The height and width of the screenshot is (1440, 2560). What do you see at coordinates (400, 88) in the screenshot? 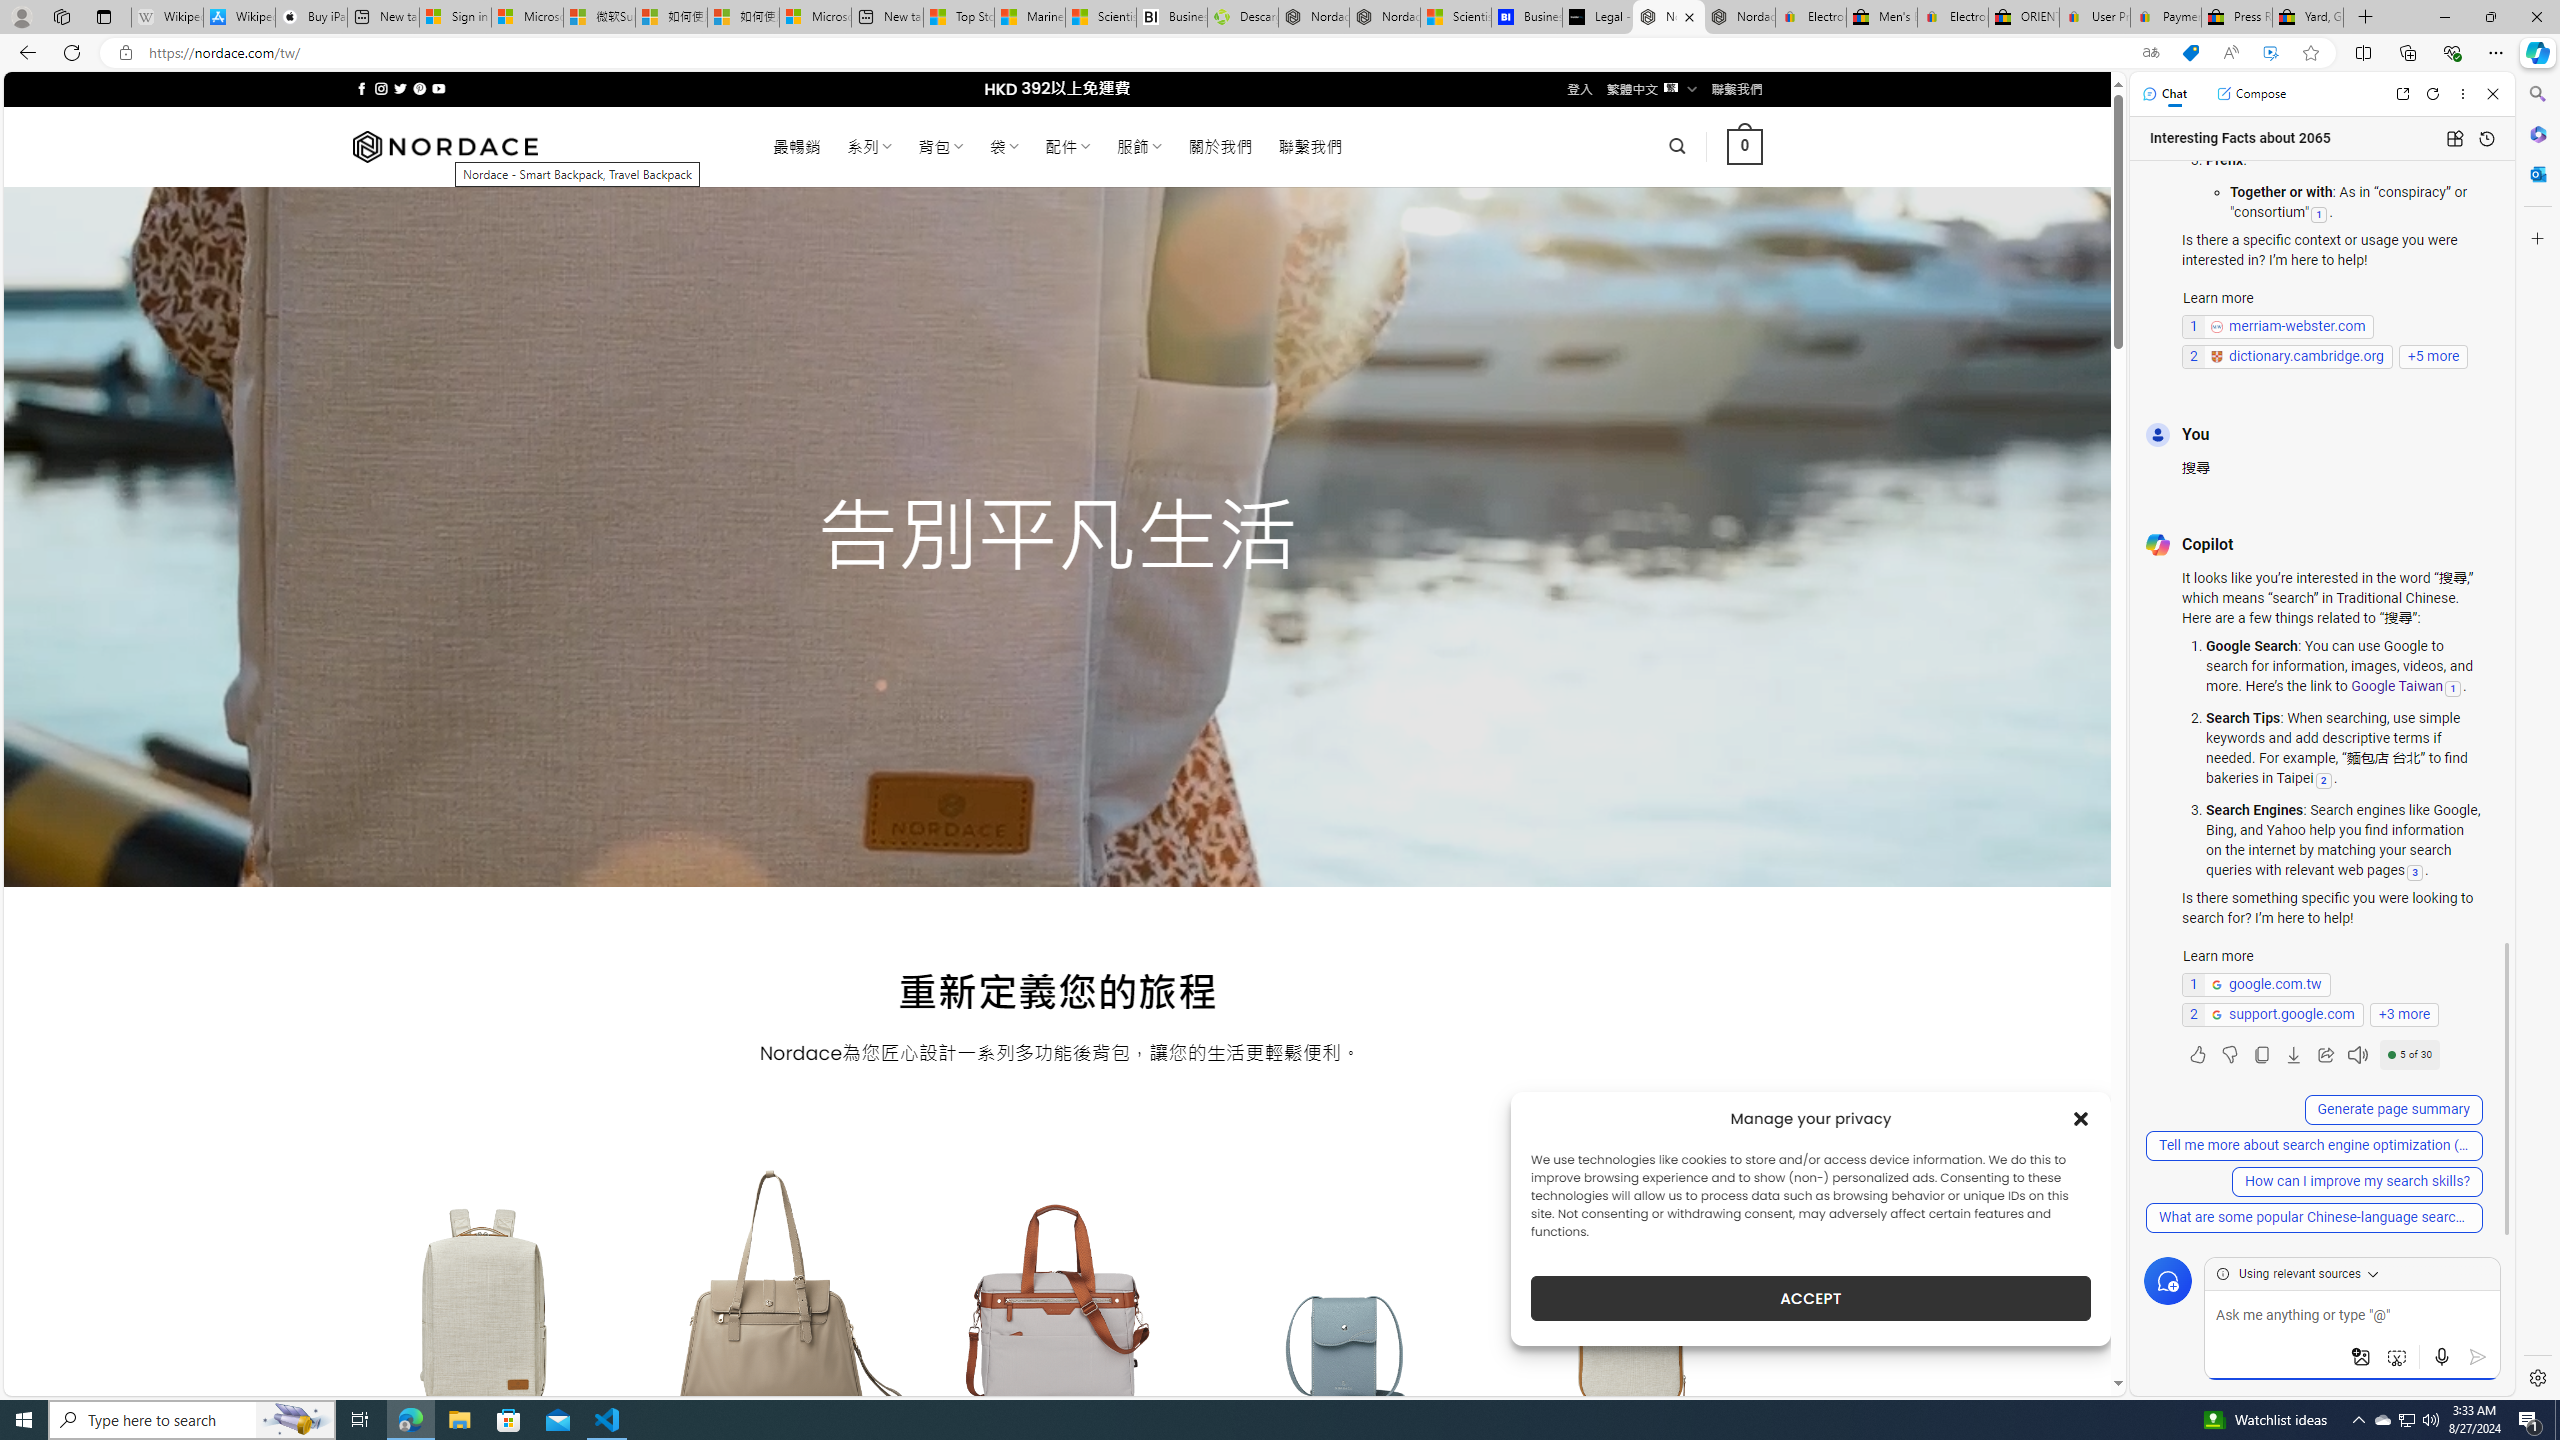
I see `Follow on Twitter` at bounding box center [400, 88].